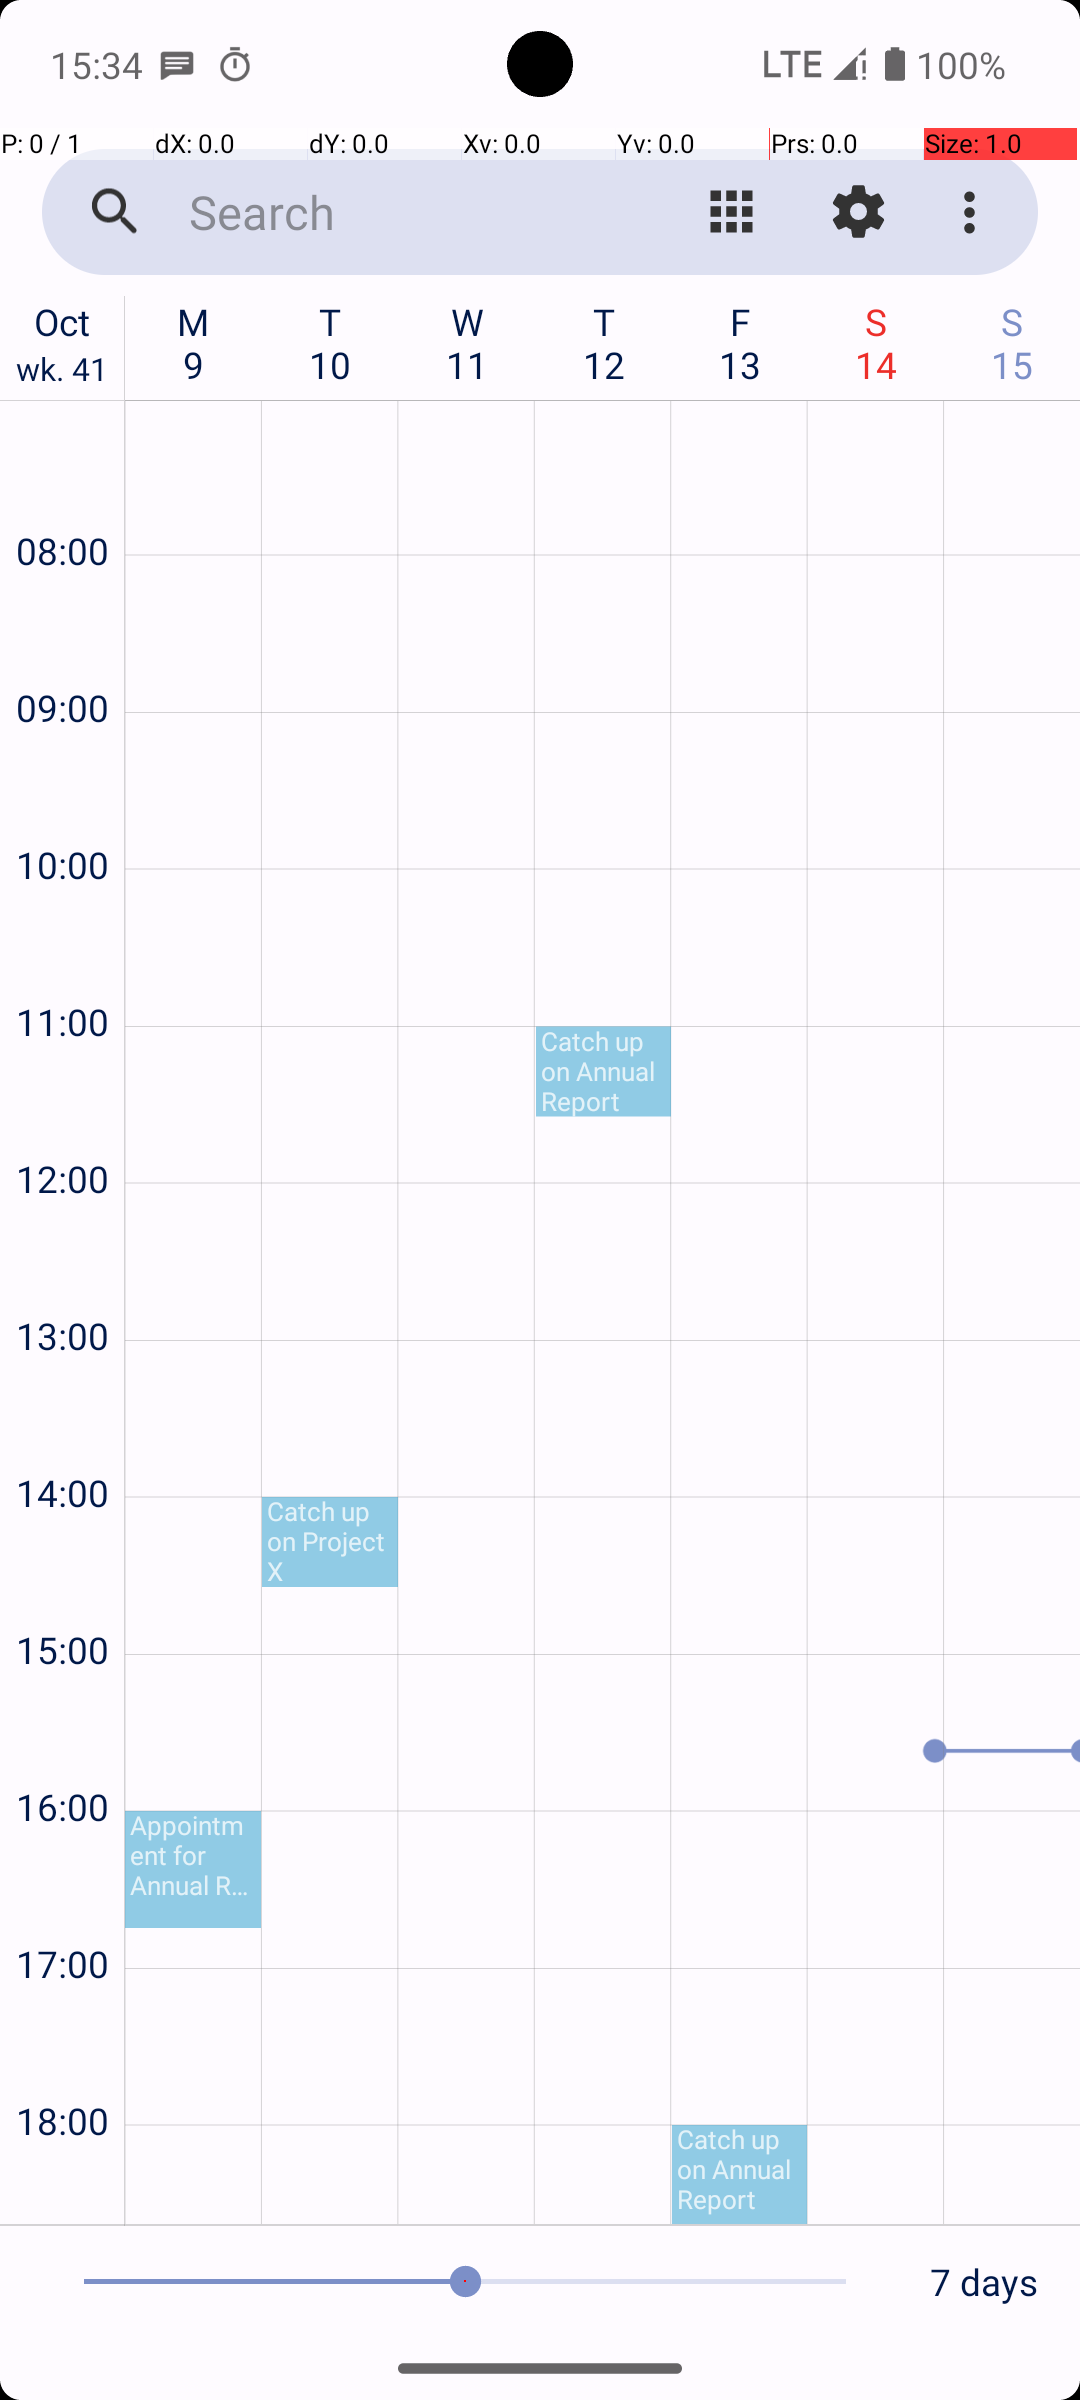 The height and width of the screenshot is (2400, 1080). What do you see at coordinates (1012, 343) in the screenshot?
I see `S
15` at bounding box center [1012, 343].